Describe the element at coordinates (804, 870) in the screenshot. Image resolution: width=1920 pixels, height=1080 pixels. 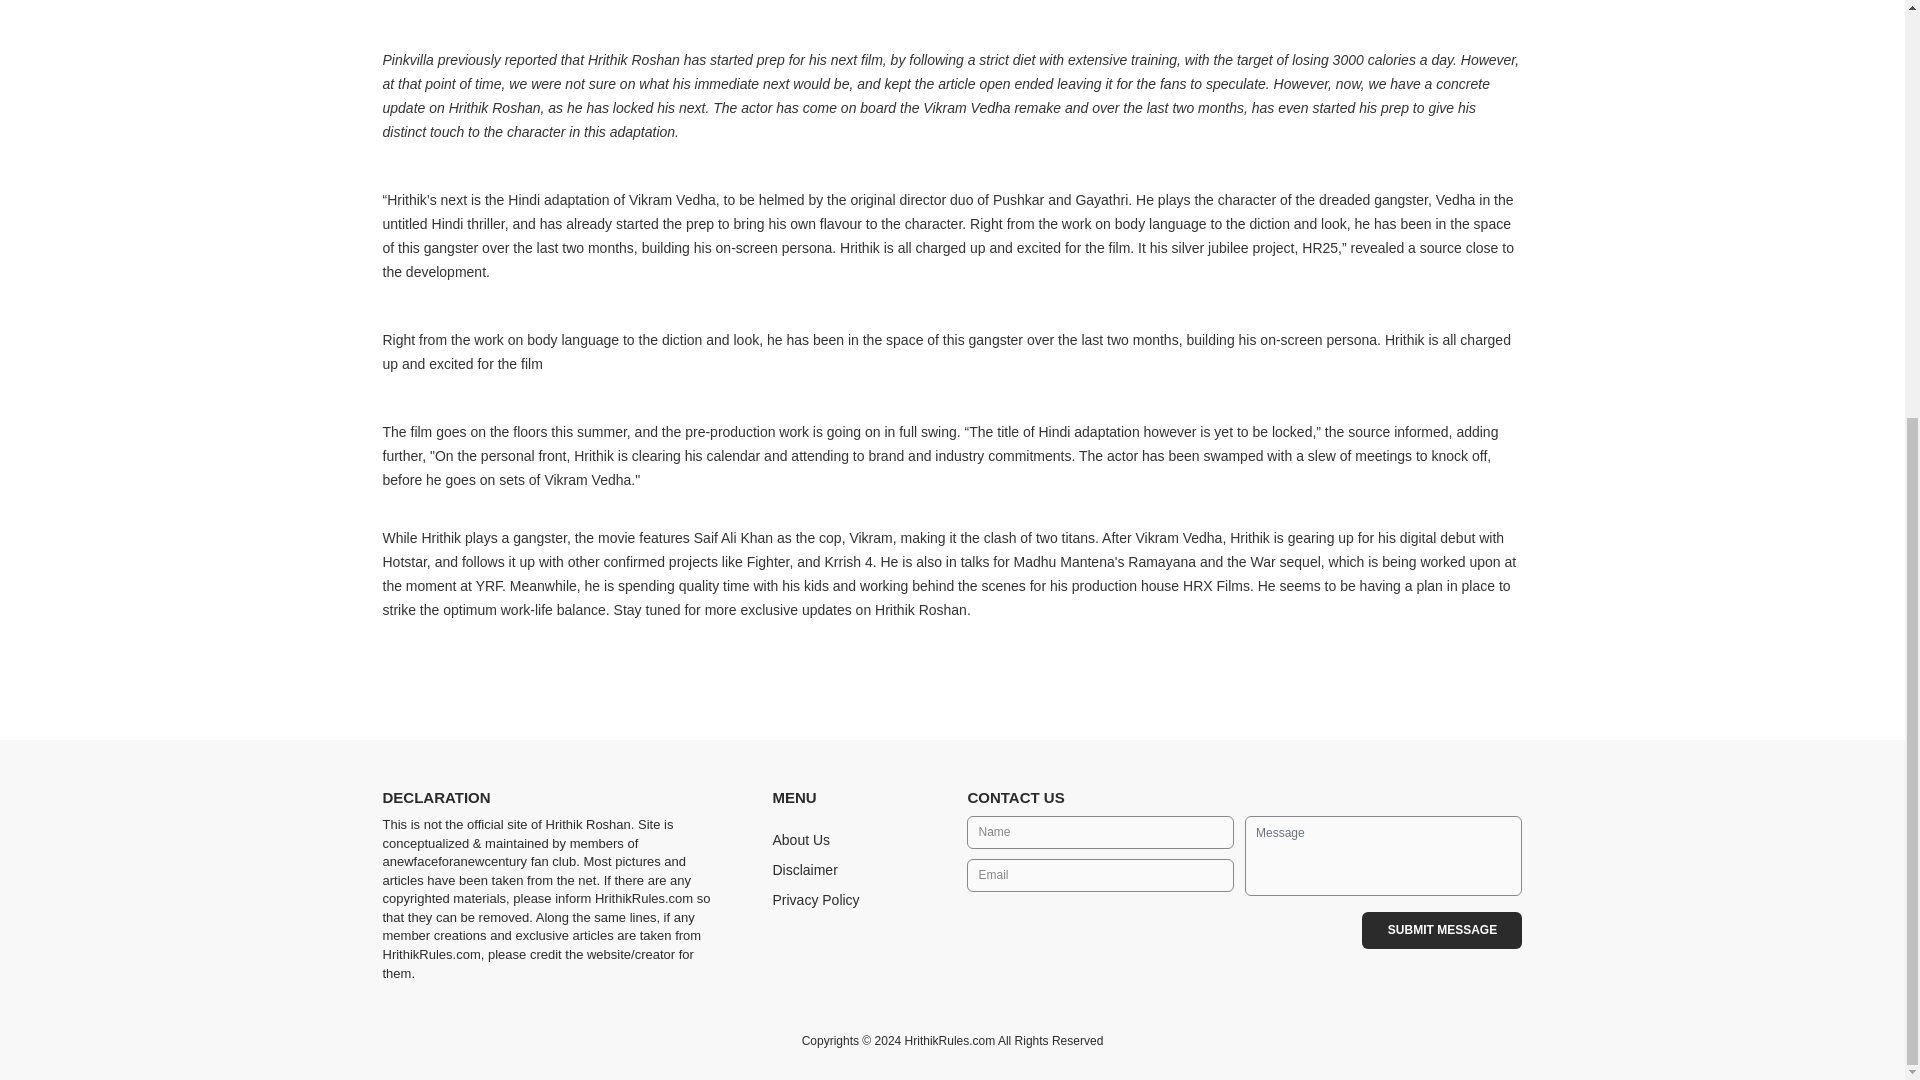
I see `Disclaimer` at that location.